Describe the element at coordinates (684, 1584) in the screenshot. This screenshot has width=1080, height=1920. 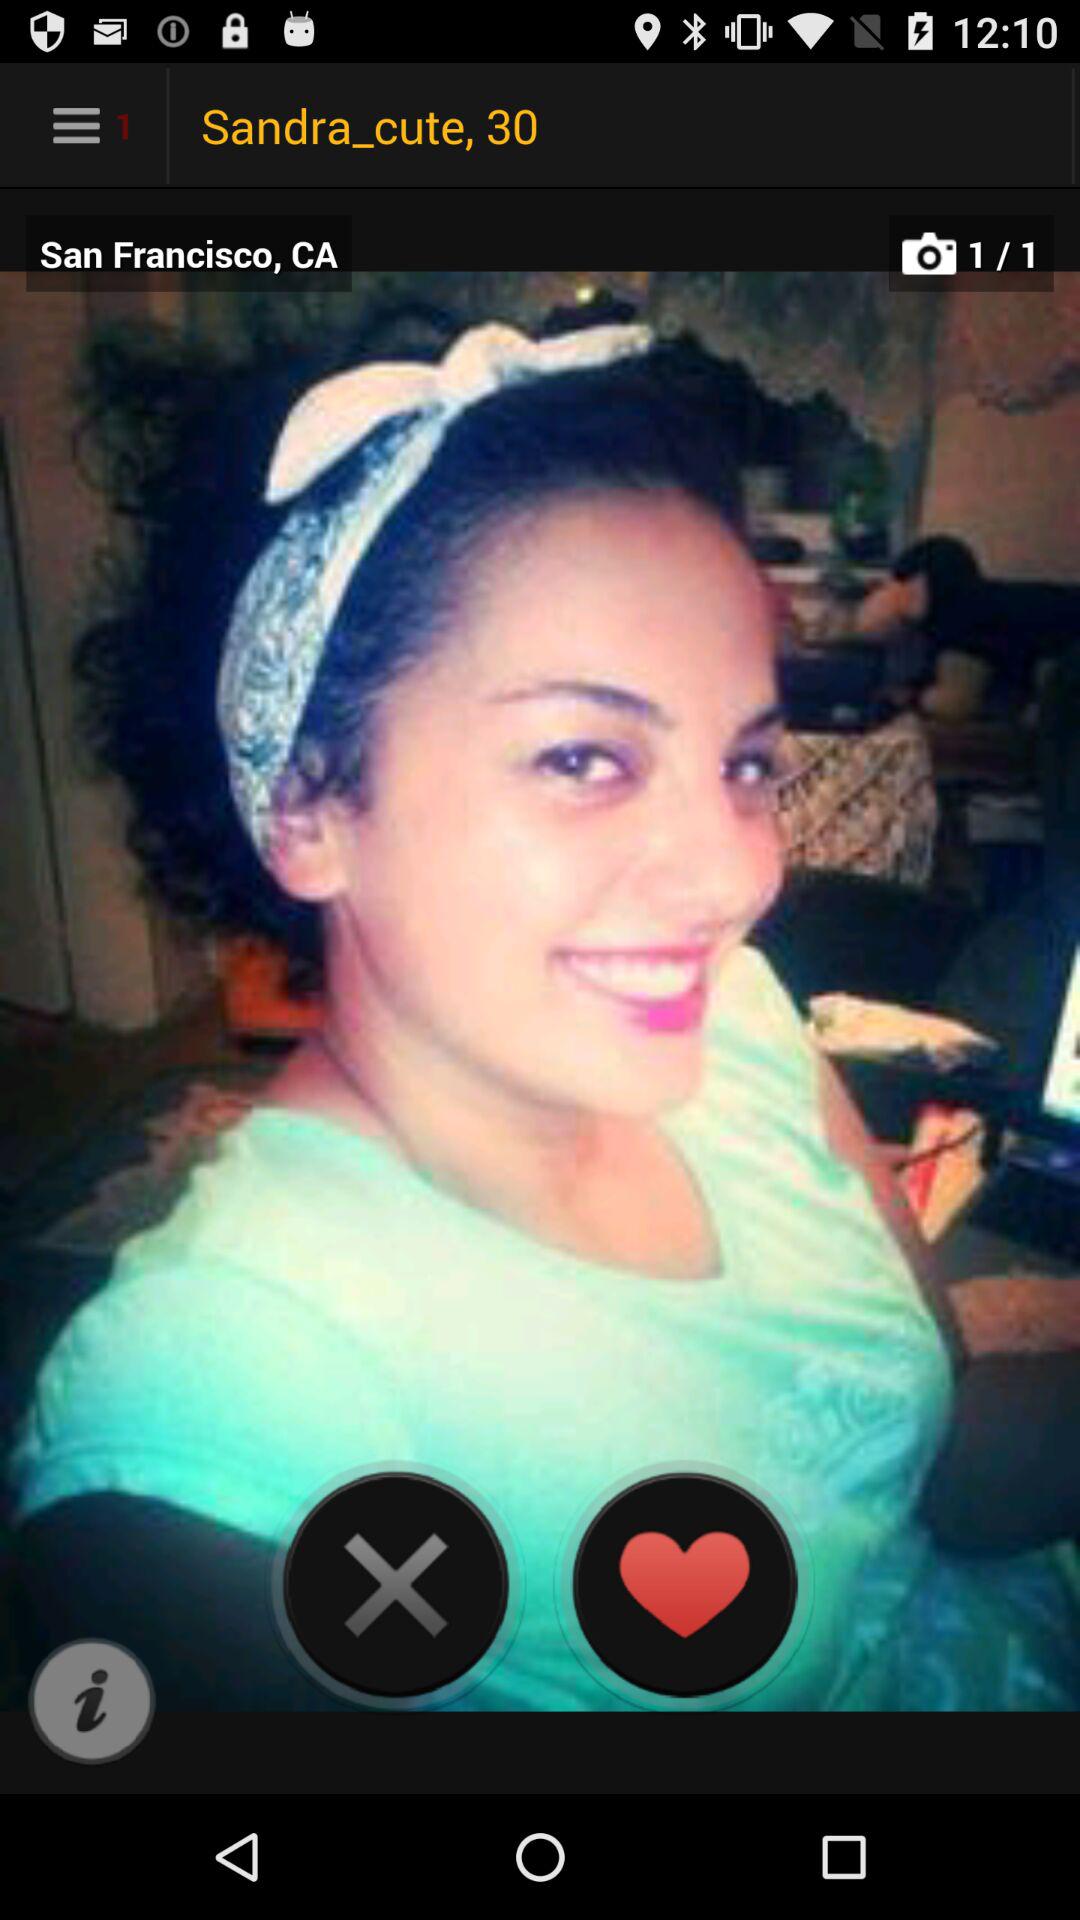
I see `a heart` at that location.